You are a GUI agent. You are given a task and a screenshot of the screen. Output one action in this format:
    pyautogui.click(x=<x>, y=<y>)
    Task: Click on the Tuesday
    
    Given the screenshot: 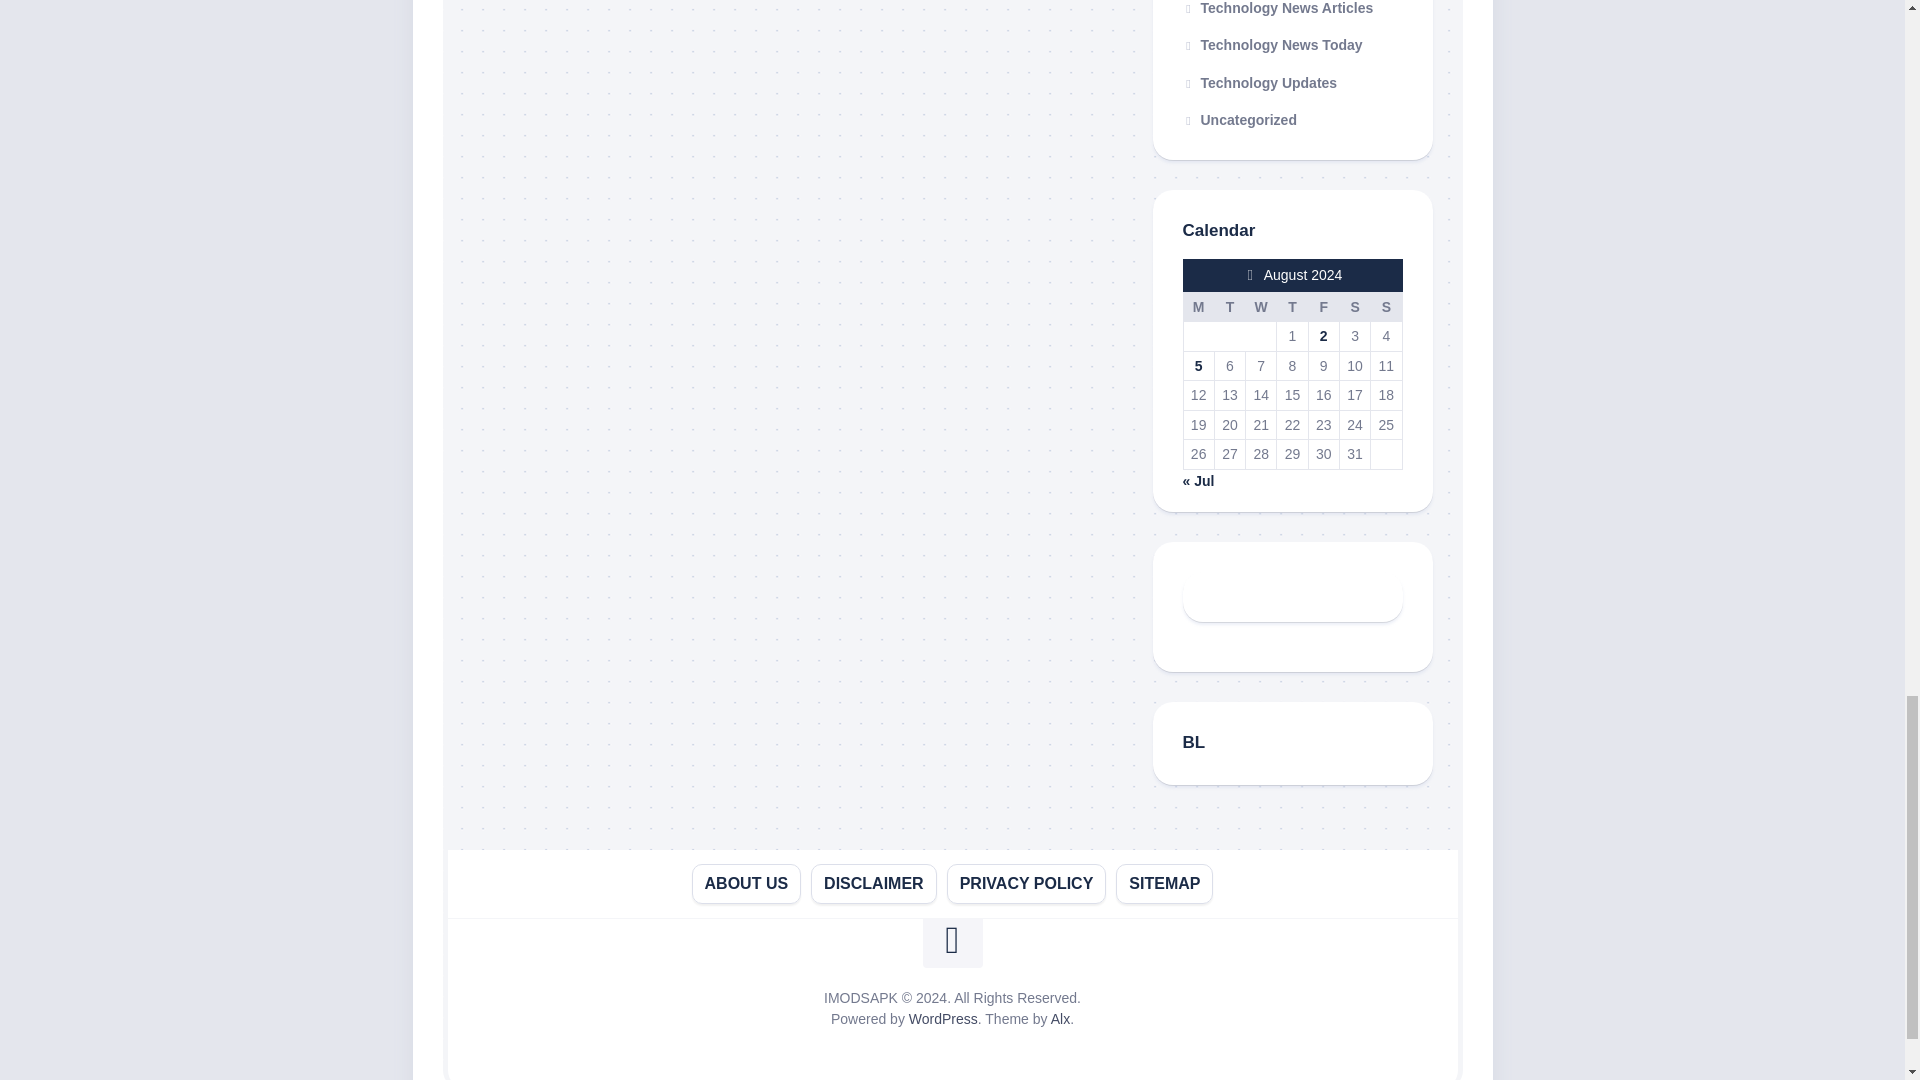 What is the action you would take?
    pyautogui.click(x=1228, y=306)
    